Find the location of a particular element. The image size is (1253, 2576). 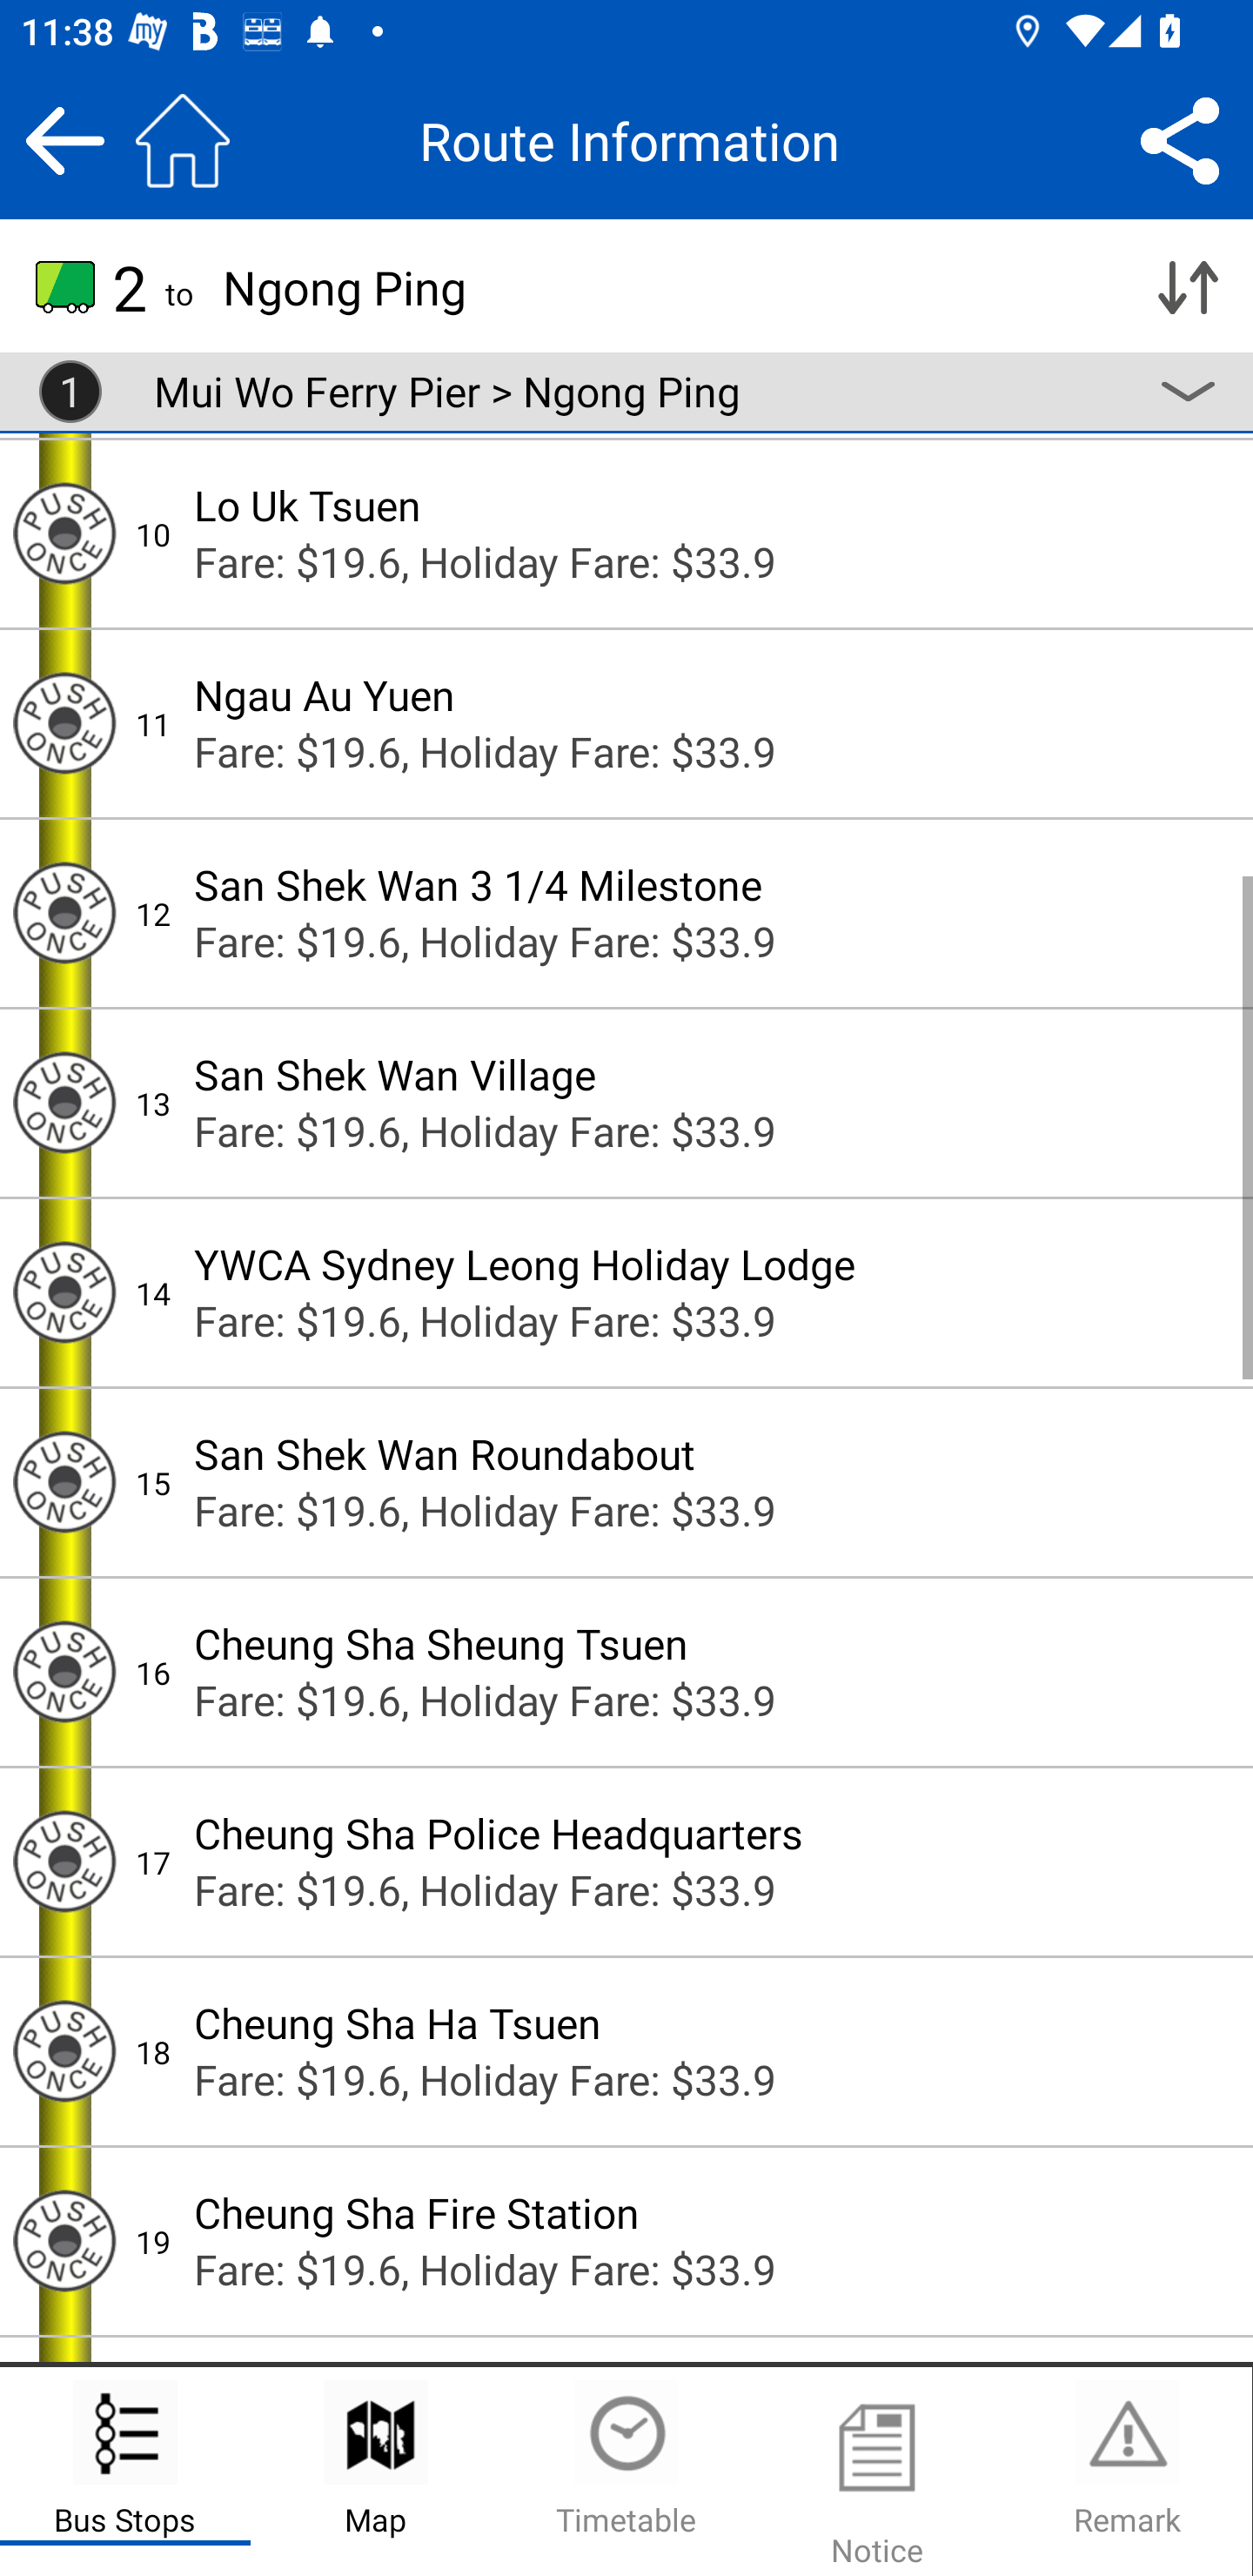

Alight Reminder is located at coordinates (64, 2052).